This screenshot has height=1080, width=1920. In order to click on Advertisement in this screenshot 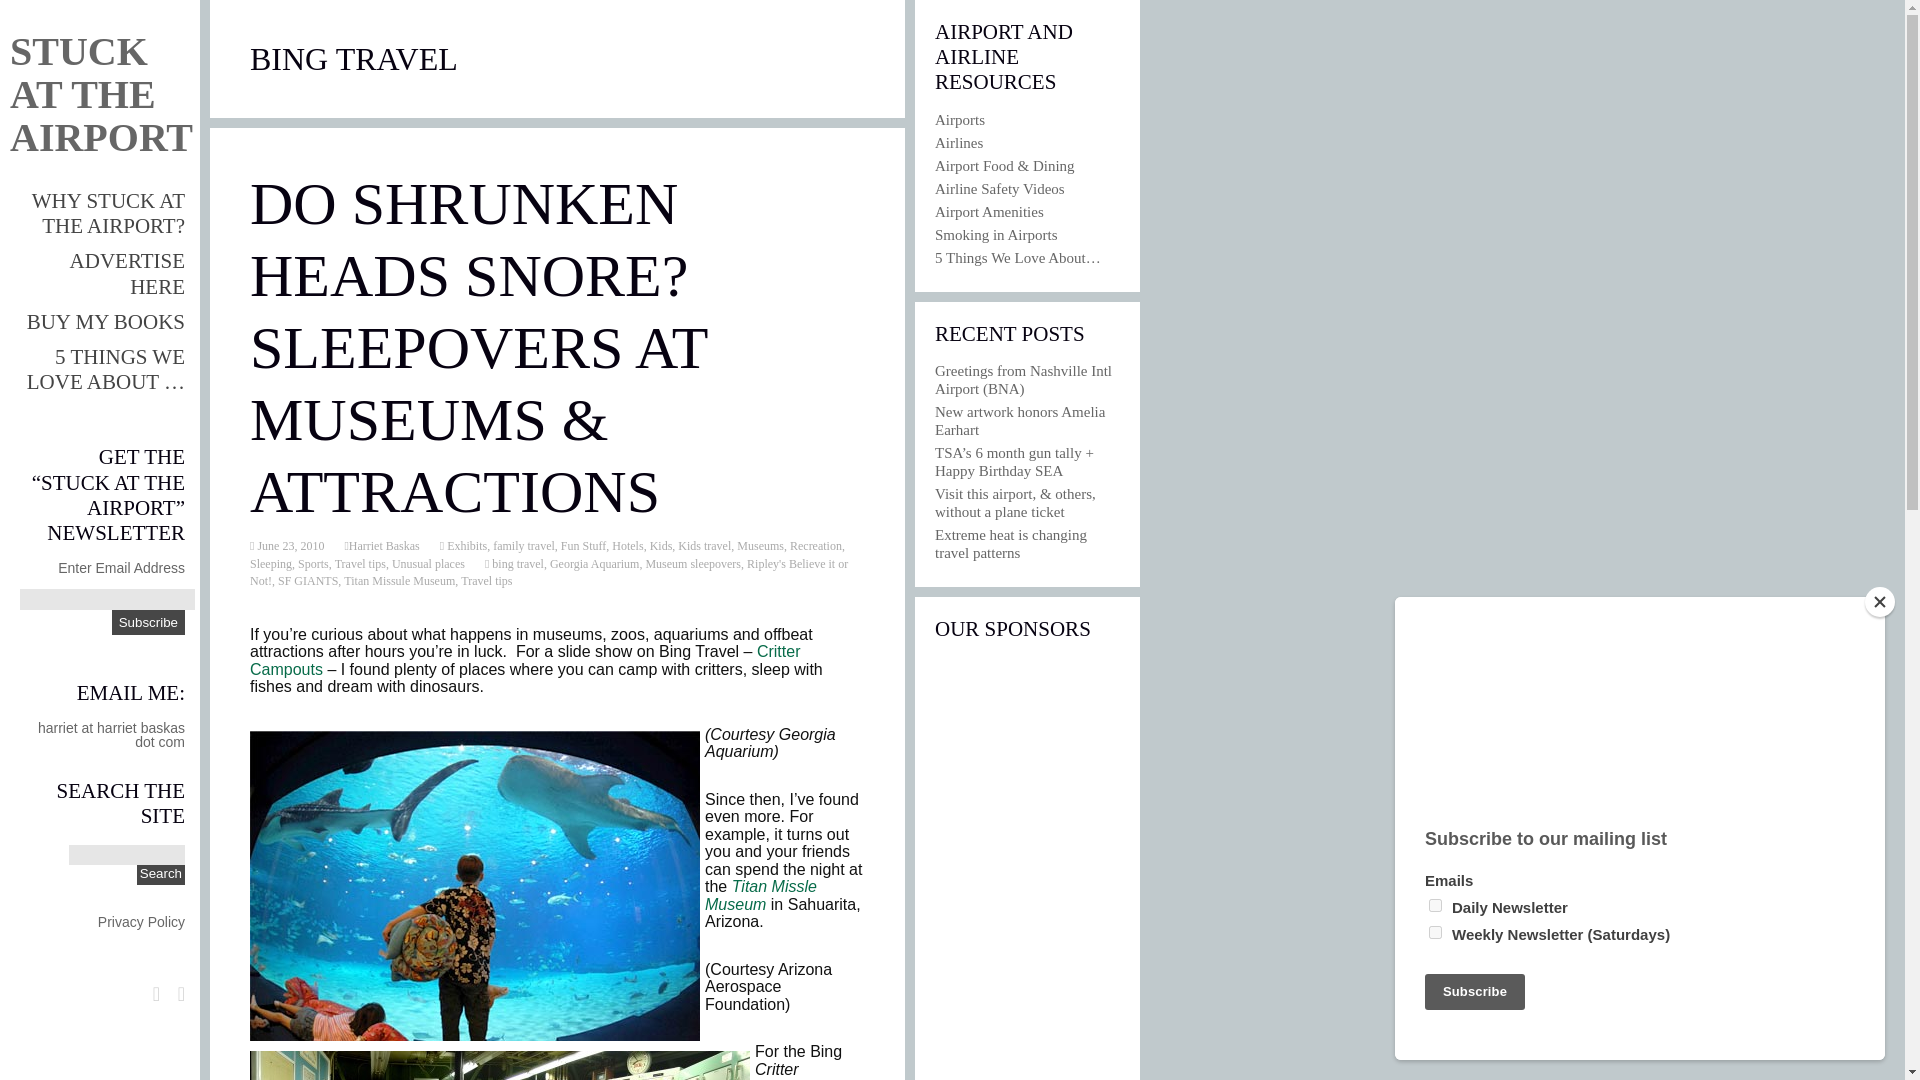, I will do `click(1025, 868)`.